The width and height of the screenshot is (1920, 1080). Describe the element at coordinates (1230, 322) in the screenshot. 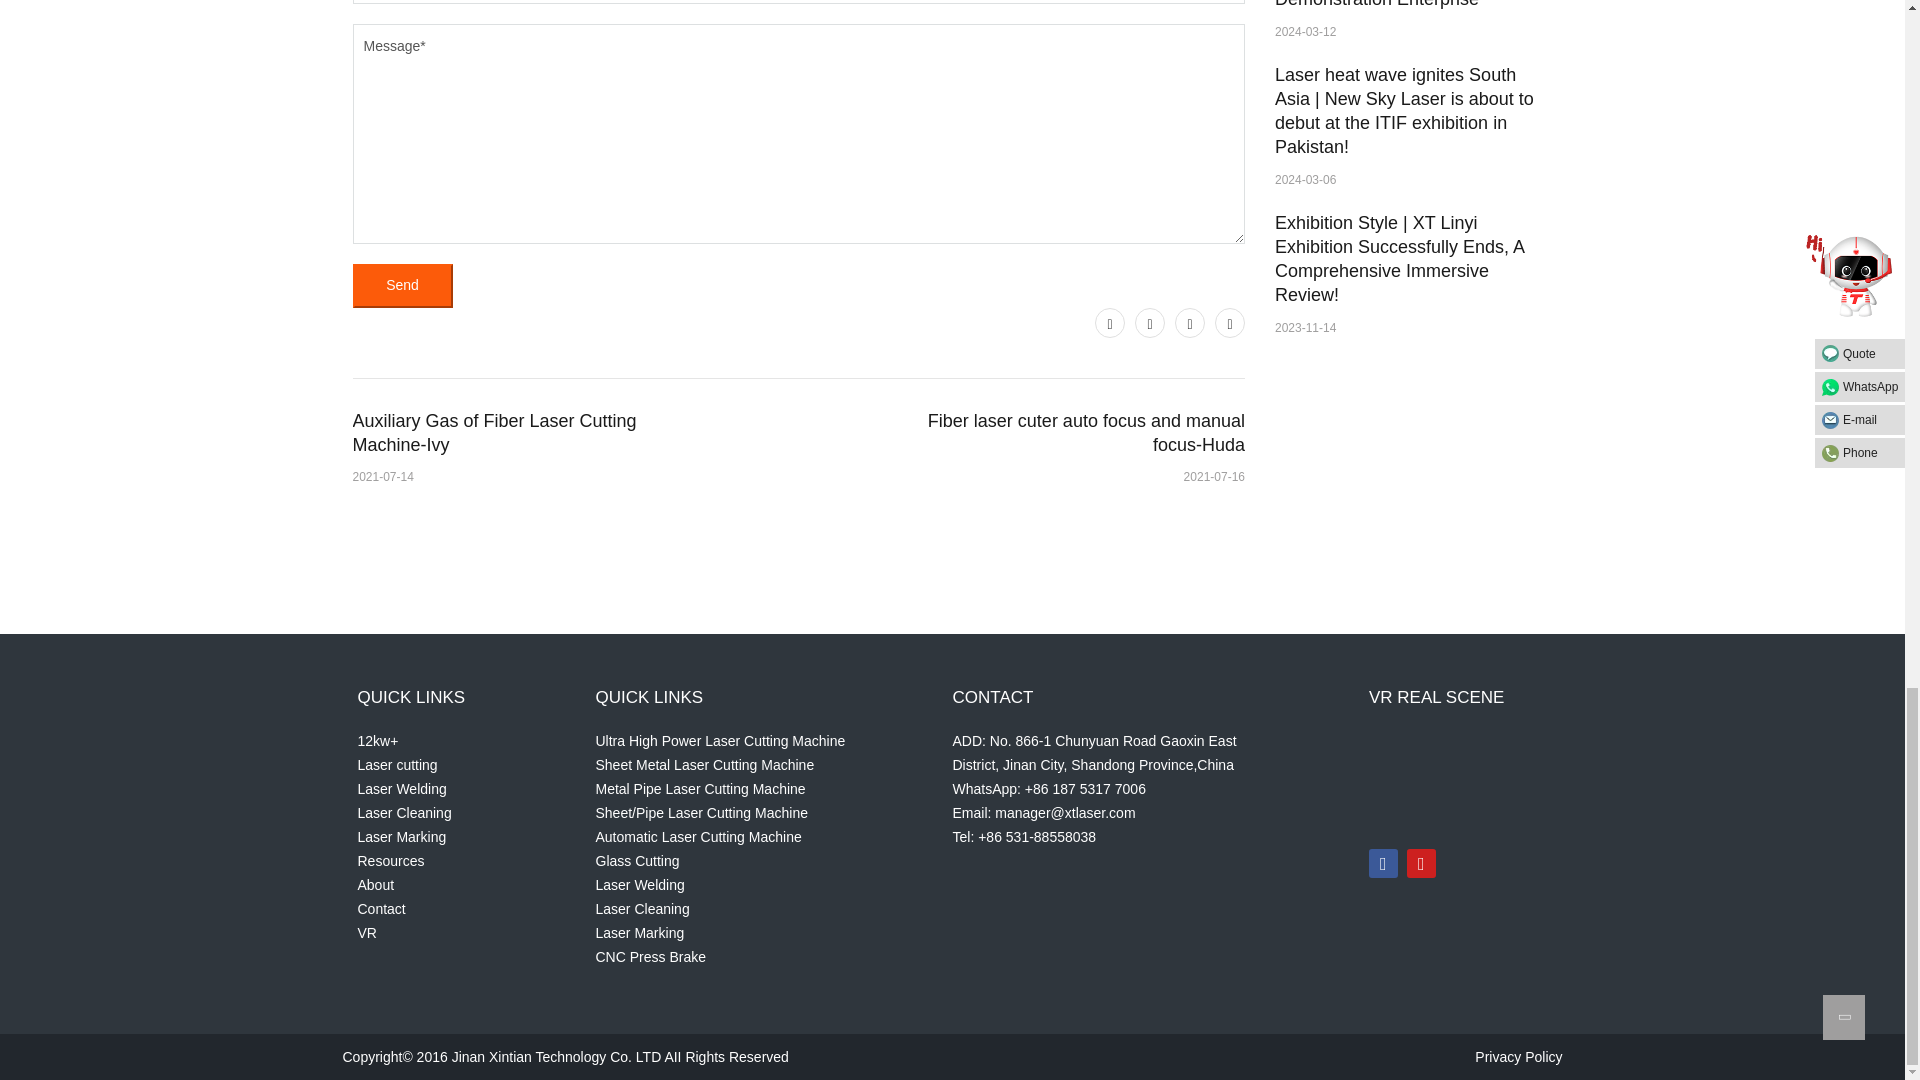

I see `LinkedIn` at that location.